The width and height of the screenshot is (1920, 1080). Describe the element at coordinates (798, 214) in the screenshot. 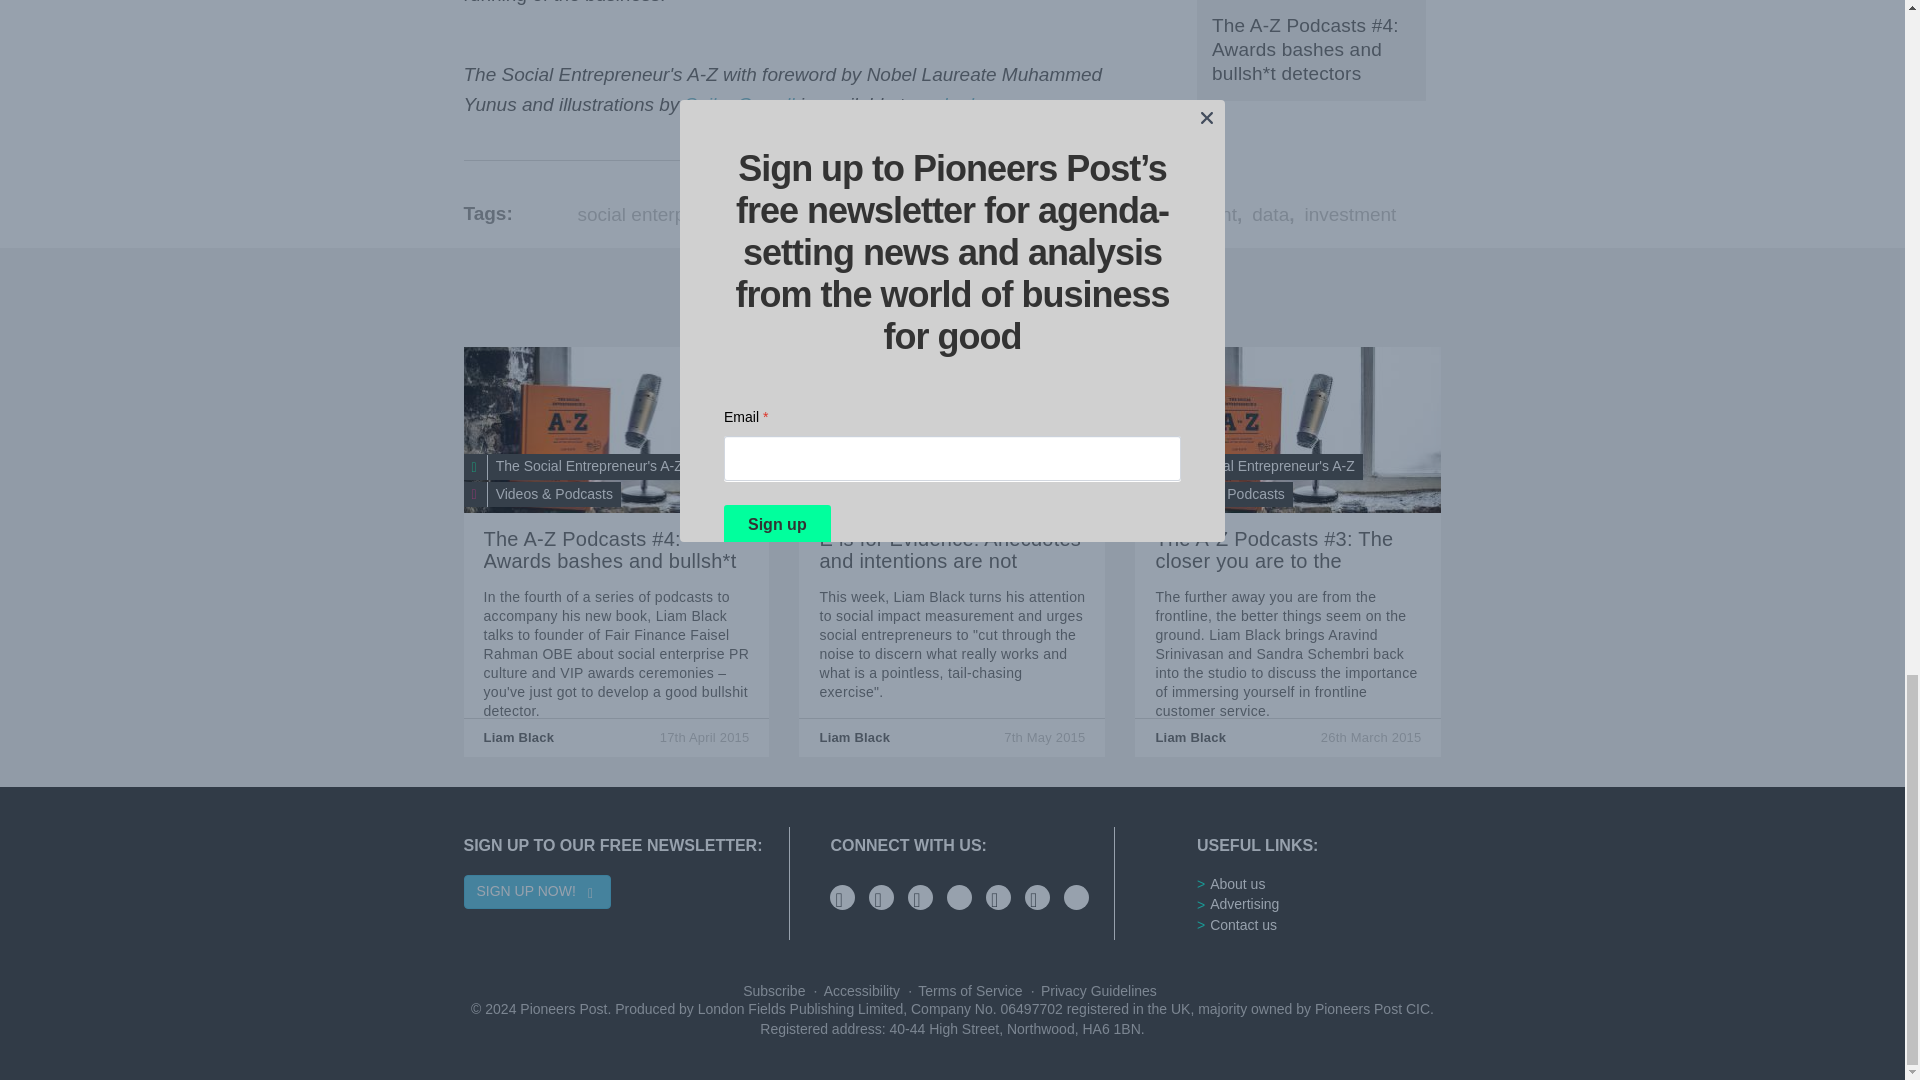

I see `business advice` at that location.